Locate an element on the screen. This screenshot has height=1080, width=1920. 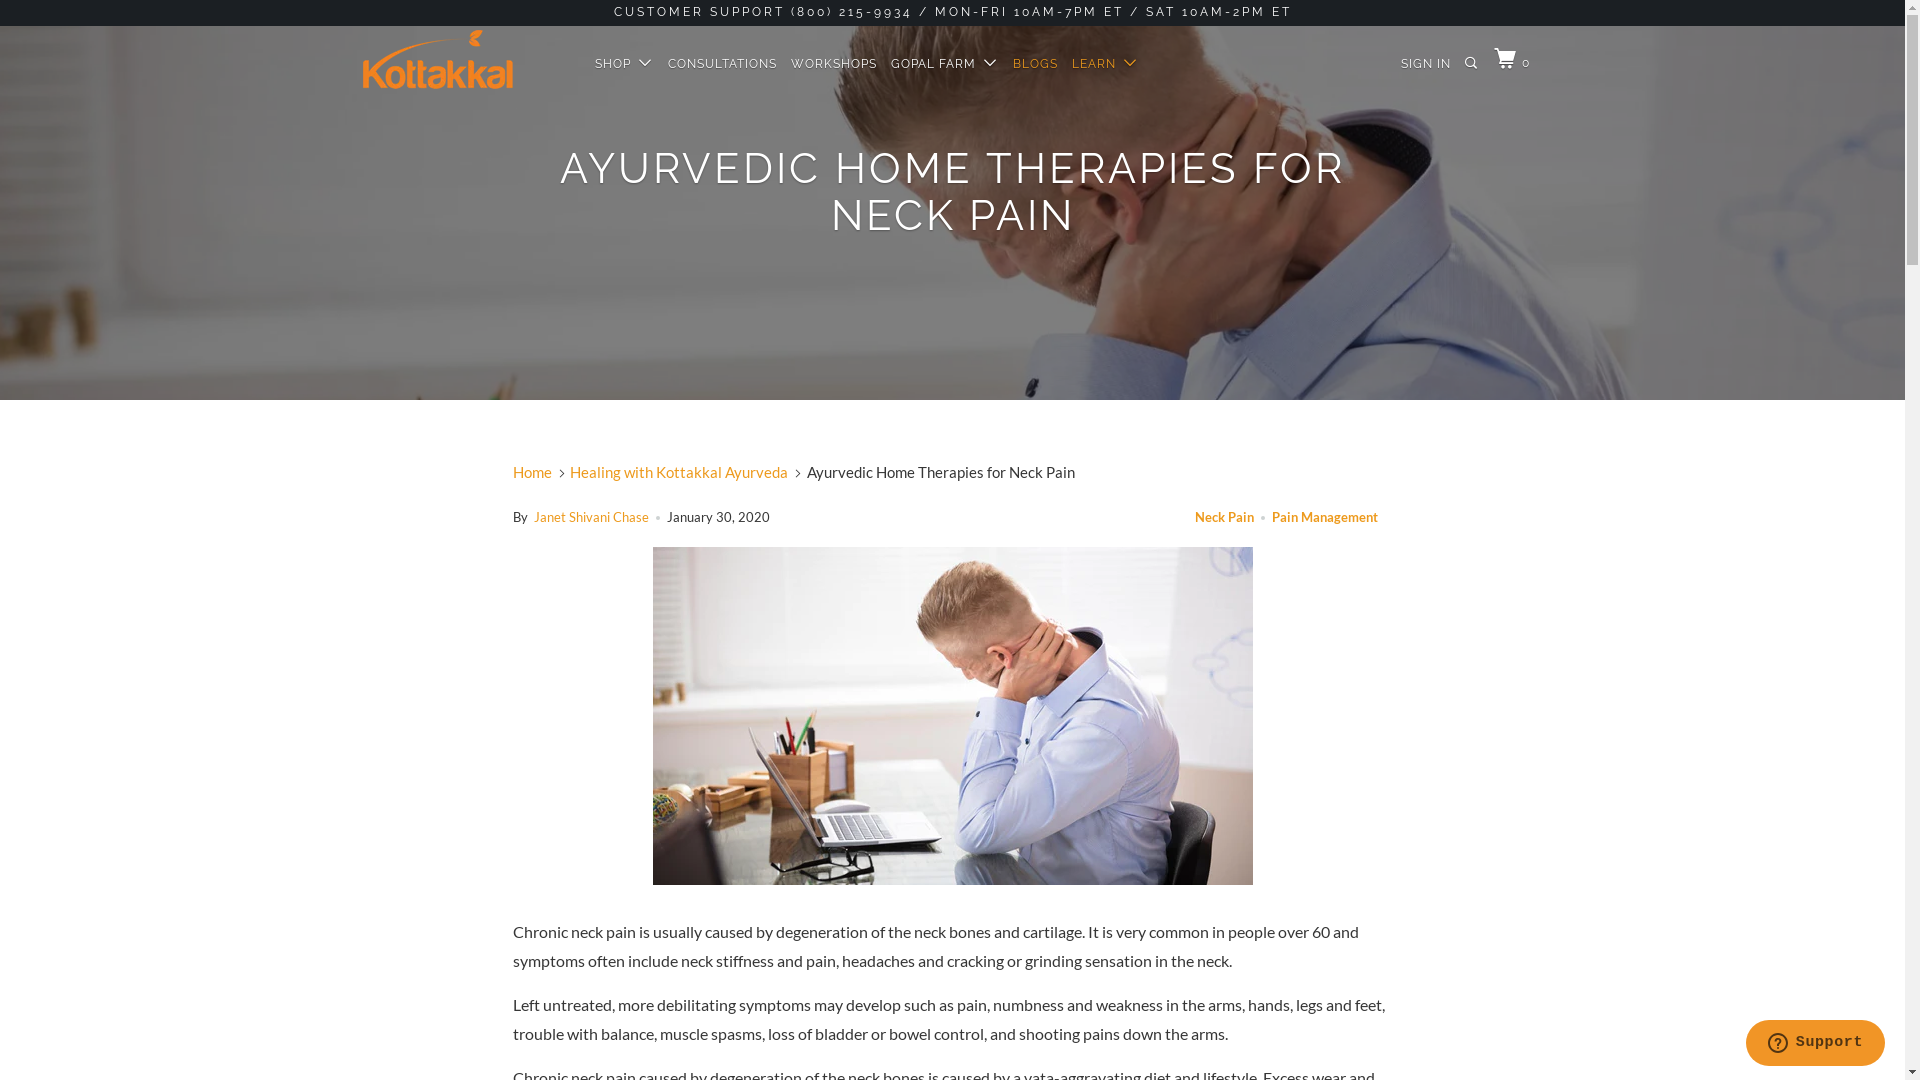
GOPAL FARM   is located at coordinates (944, 64).